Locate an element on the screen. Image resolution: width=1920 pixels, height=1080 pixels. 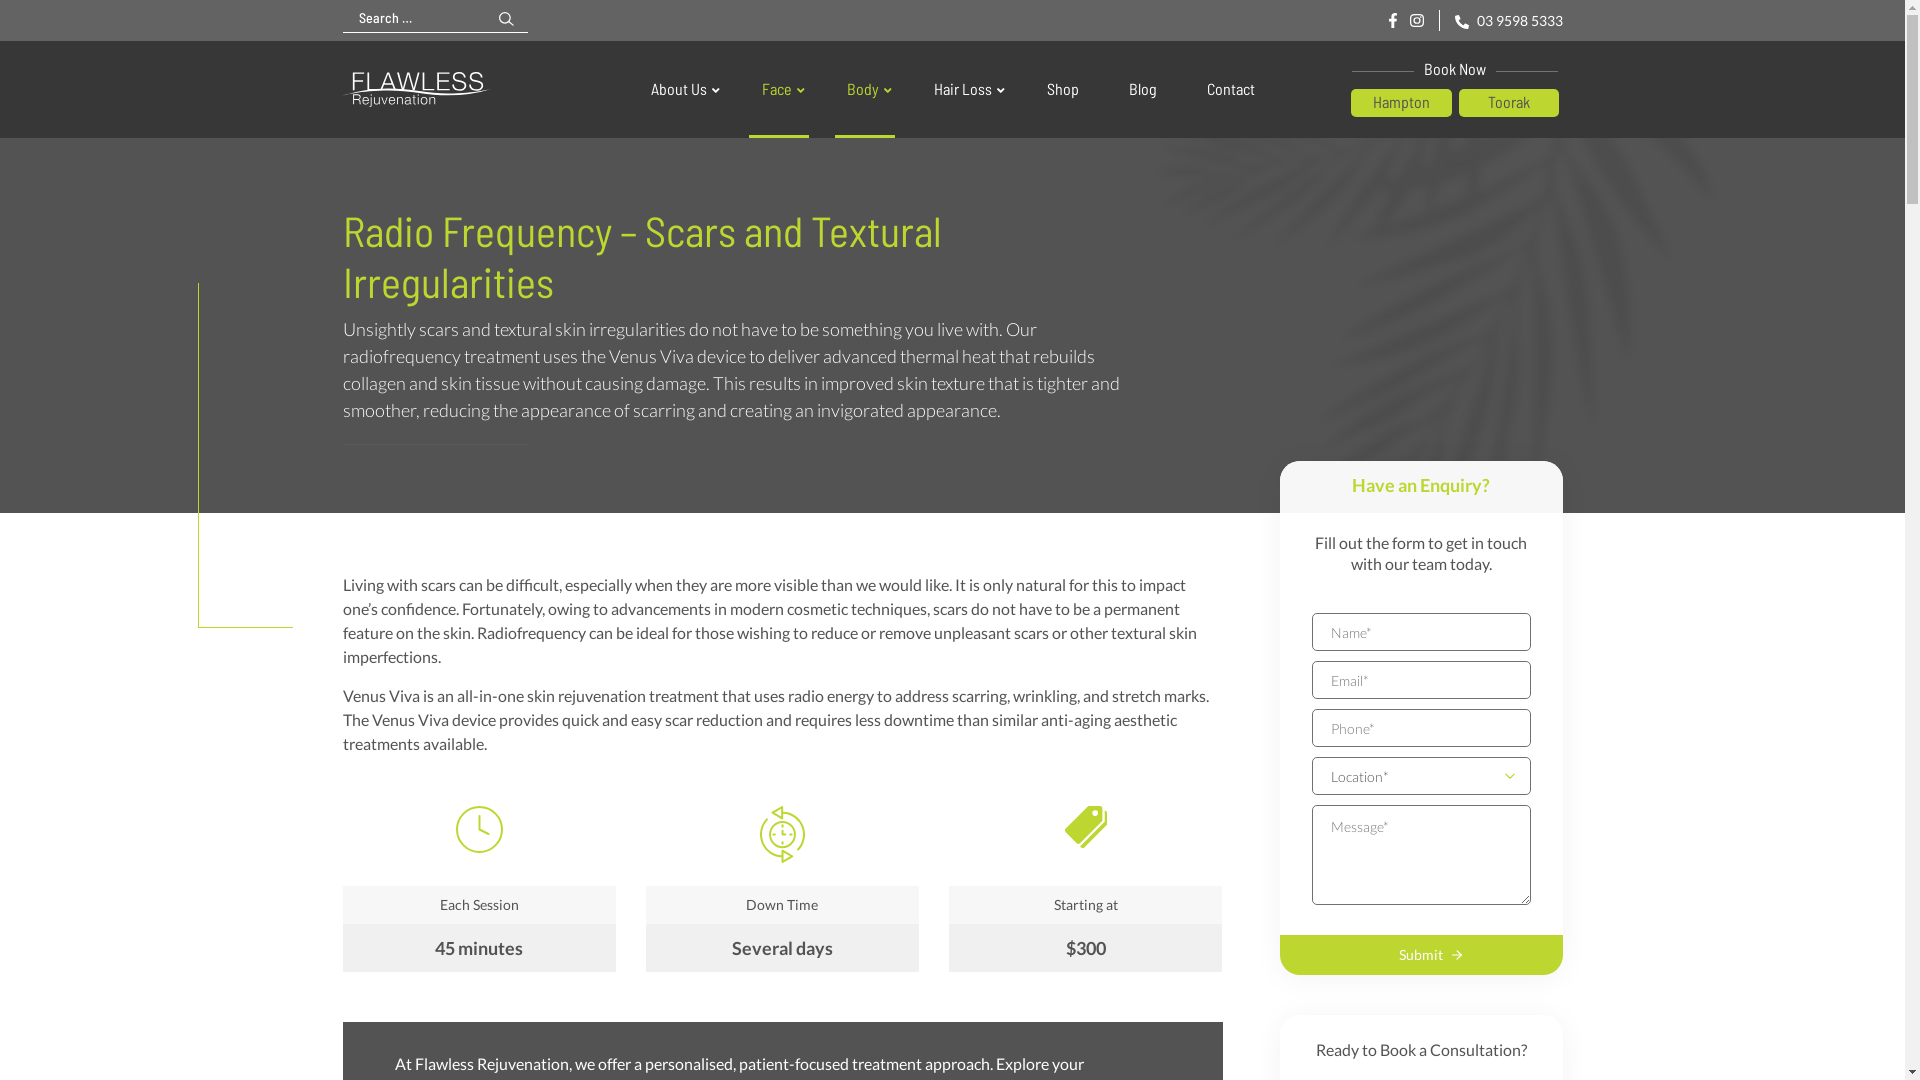
Blog is located at coordinates (1142, 90).